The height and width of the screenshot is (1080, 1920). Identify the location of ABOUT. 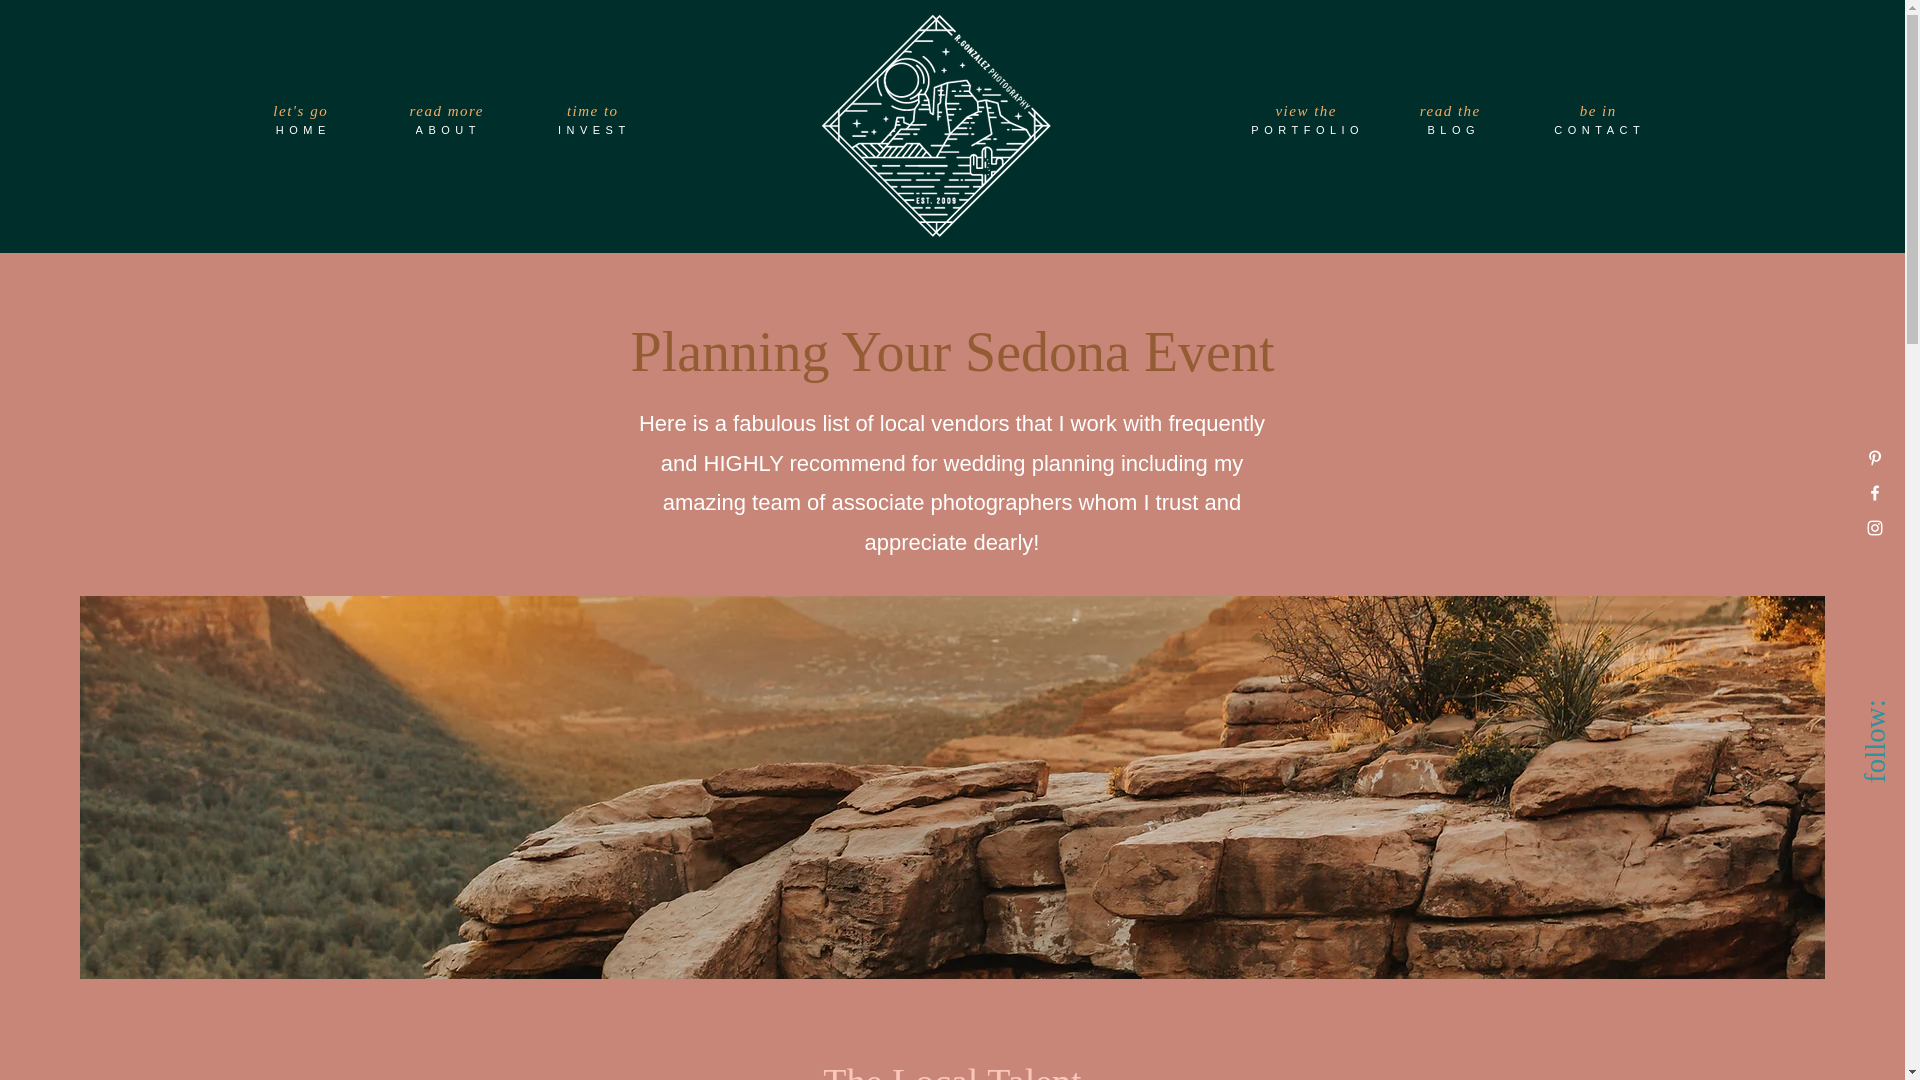
(449, 130).